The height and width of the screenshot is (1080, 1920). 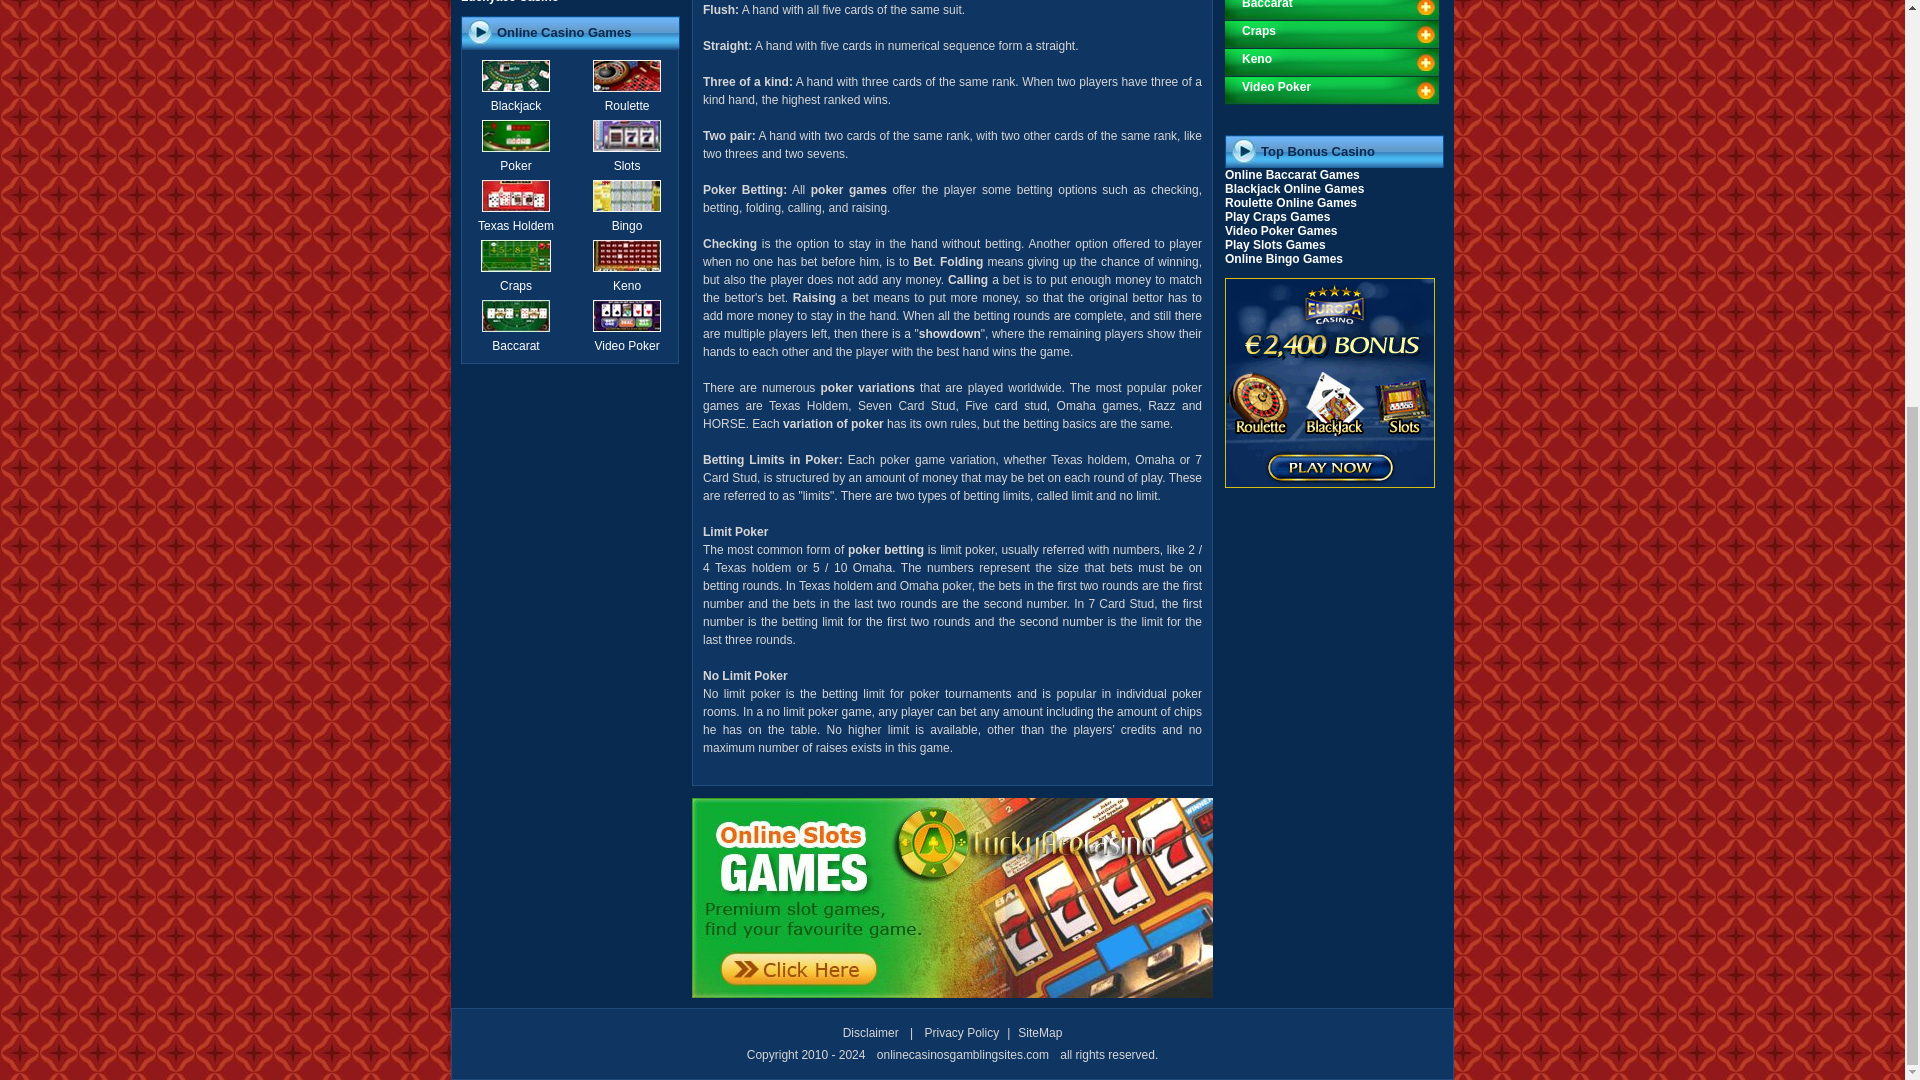 What do you see at coordinates (515, 285) in the screenshot?
I see `Craps` at bounding box center [515, 285].